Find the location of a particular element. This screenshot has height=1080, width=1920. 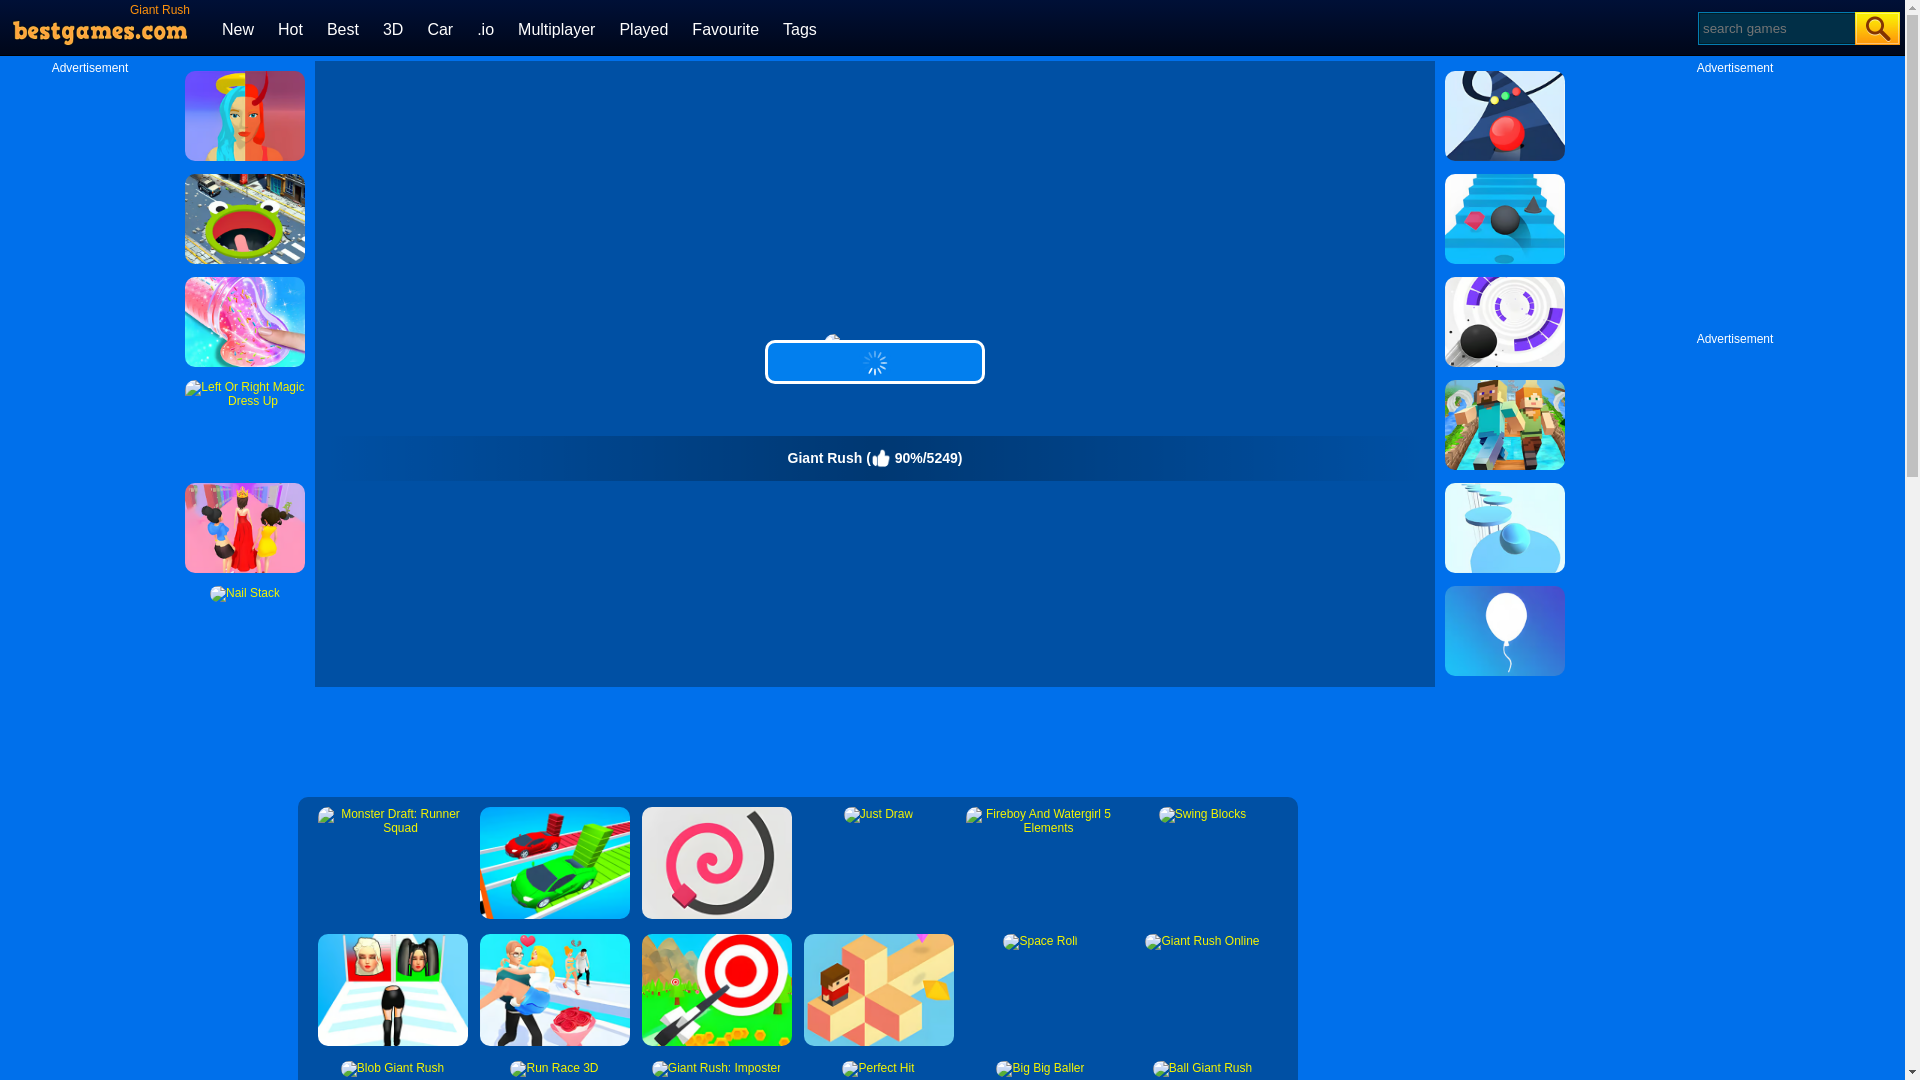

Multiplayer is located at coordinates (556, 28).